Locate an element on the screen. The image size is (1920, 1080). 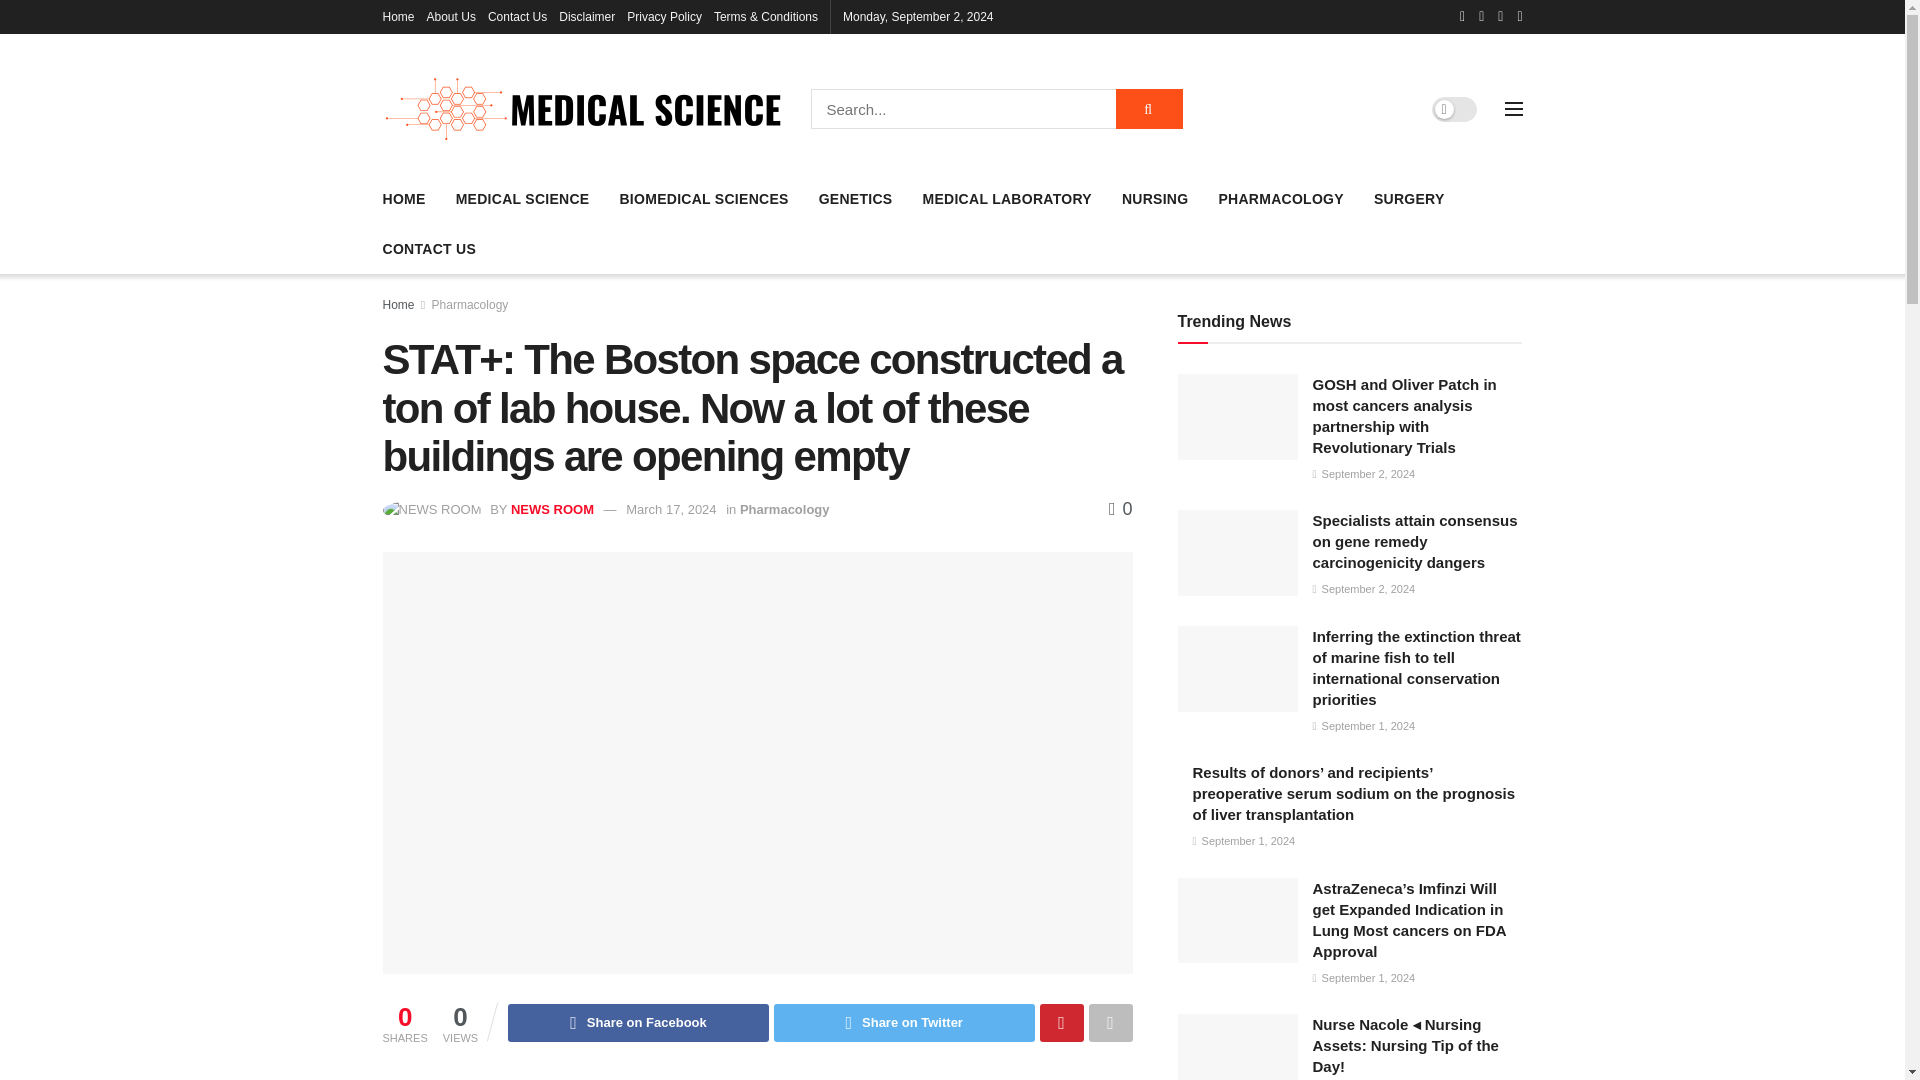
Home is located at coordinates (398, 16).